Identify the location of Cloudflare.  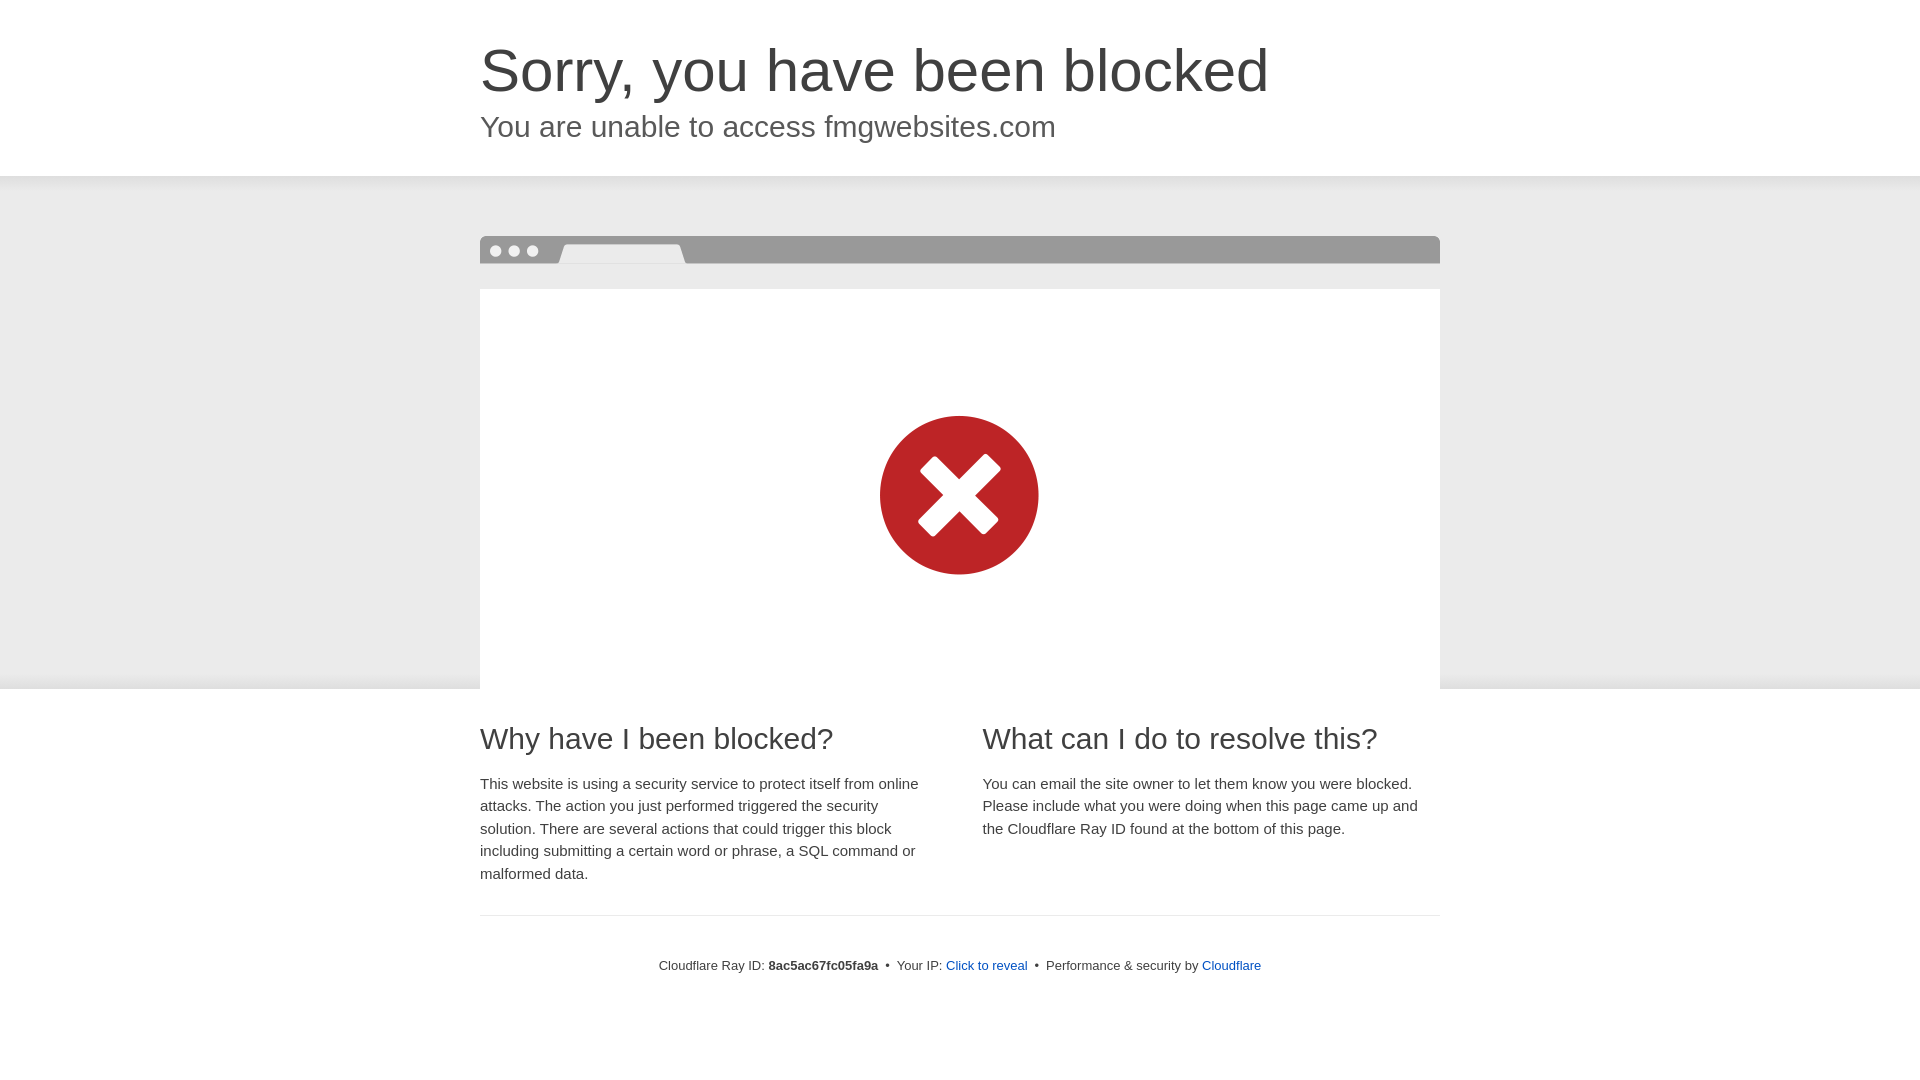
(1231, 965).